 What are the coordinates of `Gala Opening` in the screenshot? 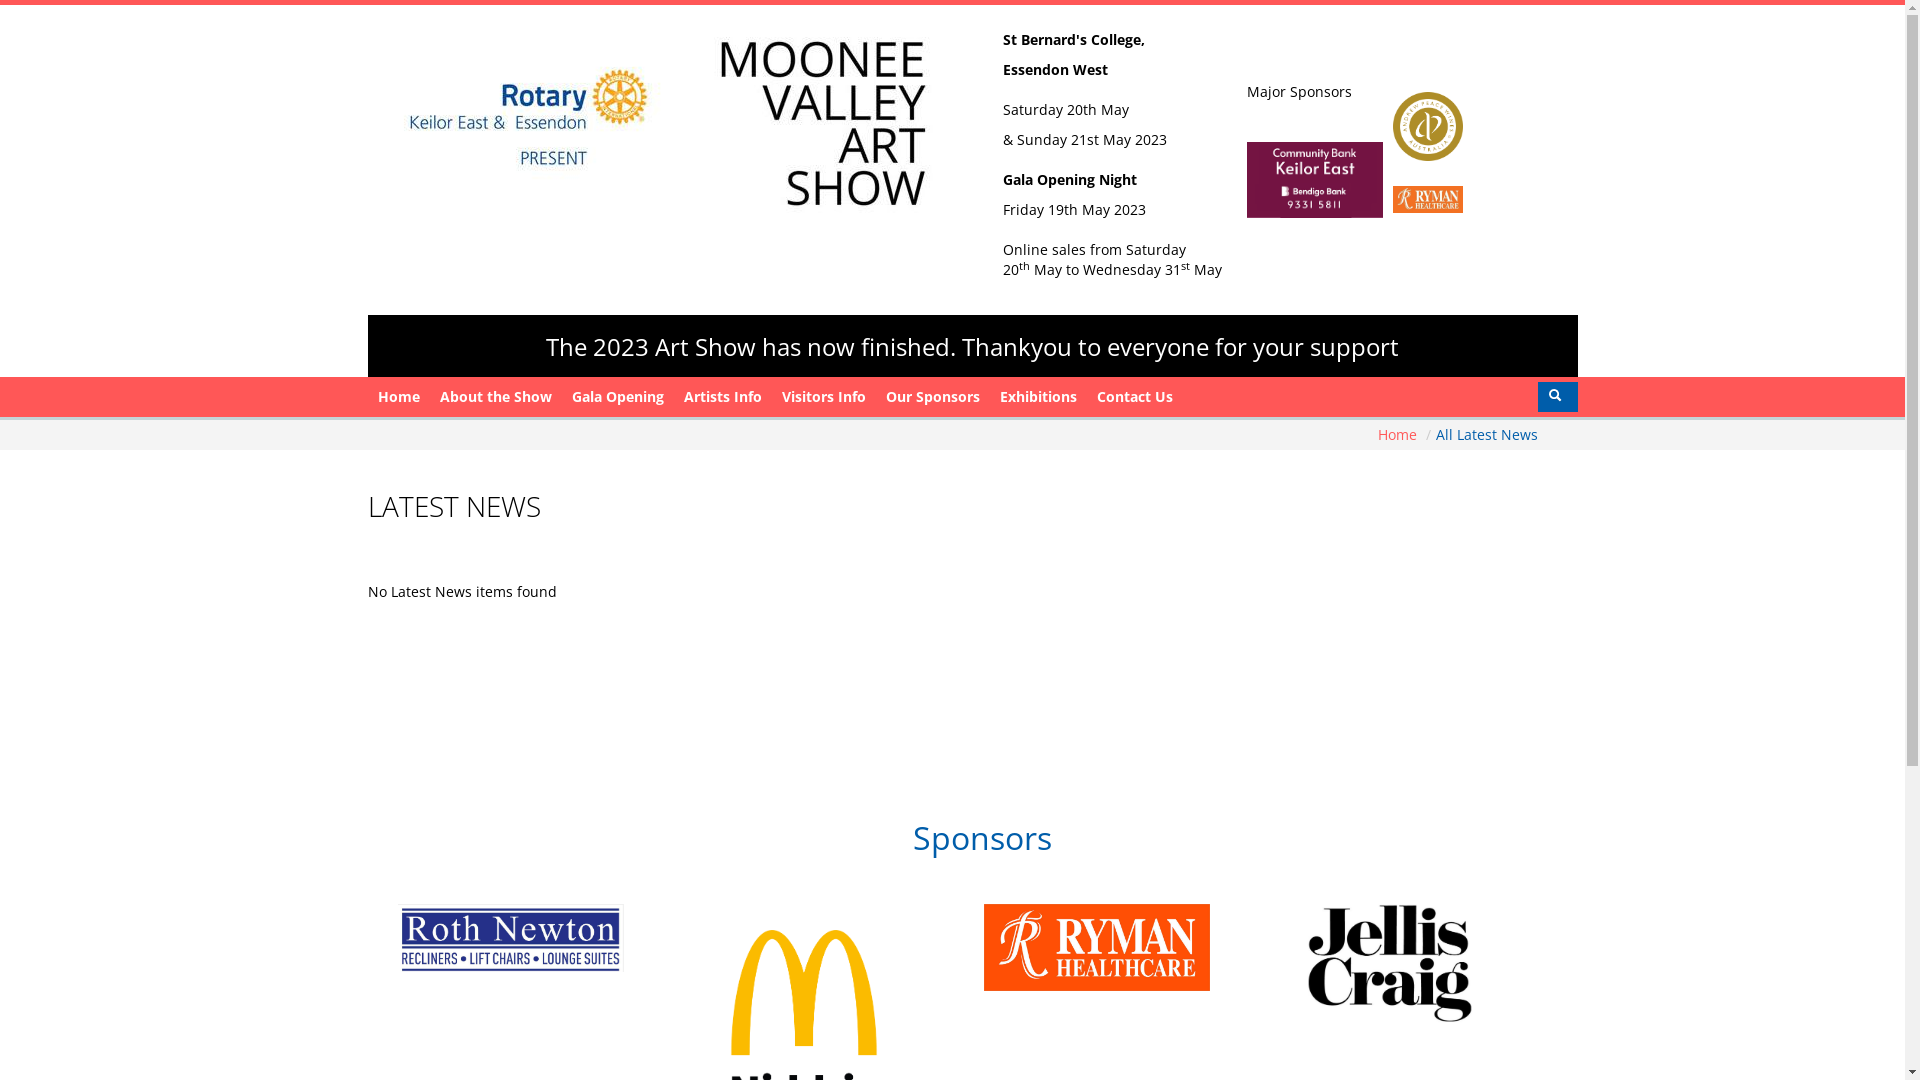 It's located at (618, 397).